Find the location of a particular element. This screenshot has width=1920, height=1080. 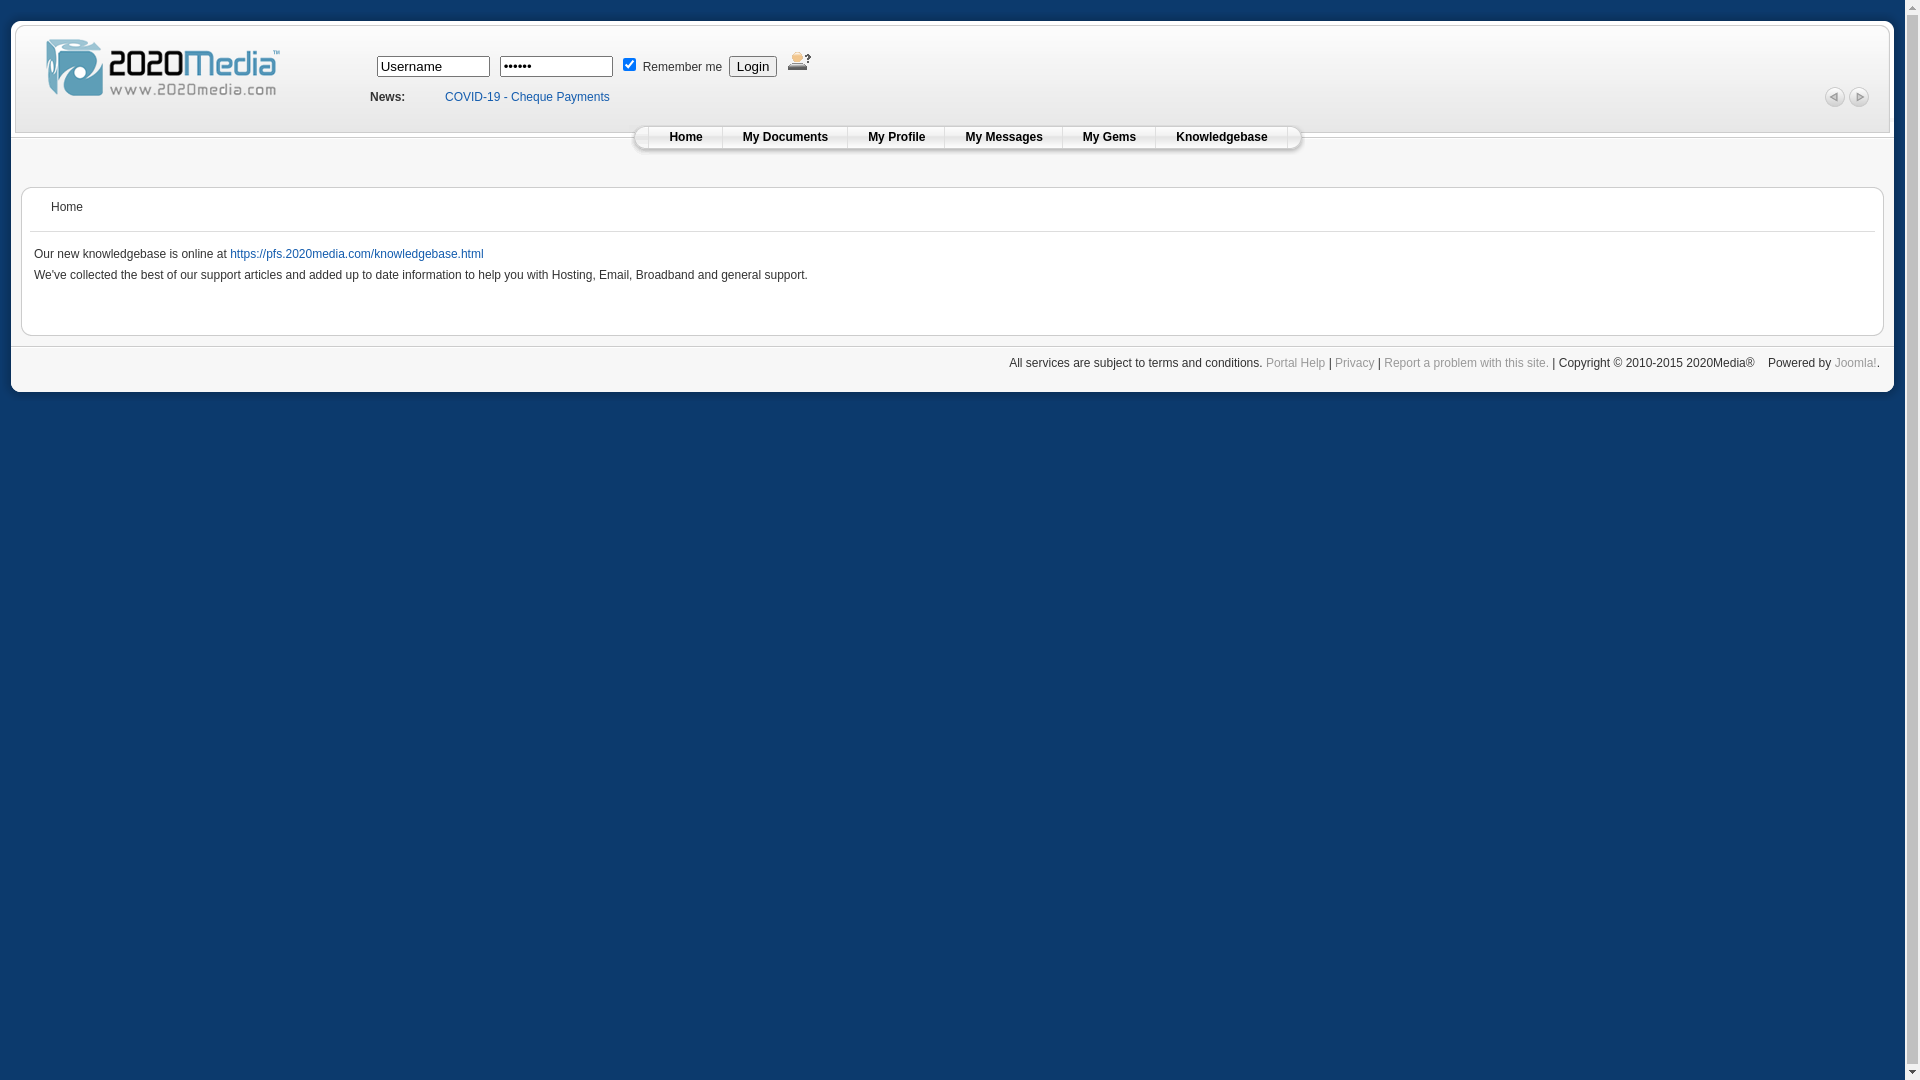

My Messages is located at coordinates (1004, 137).